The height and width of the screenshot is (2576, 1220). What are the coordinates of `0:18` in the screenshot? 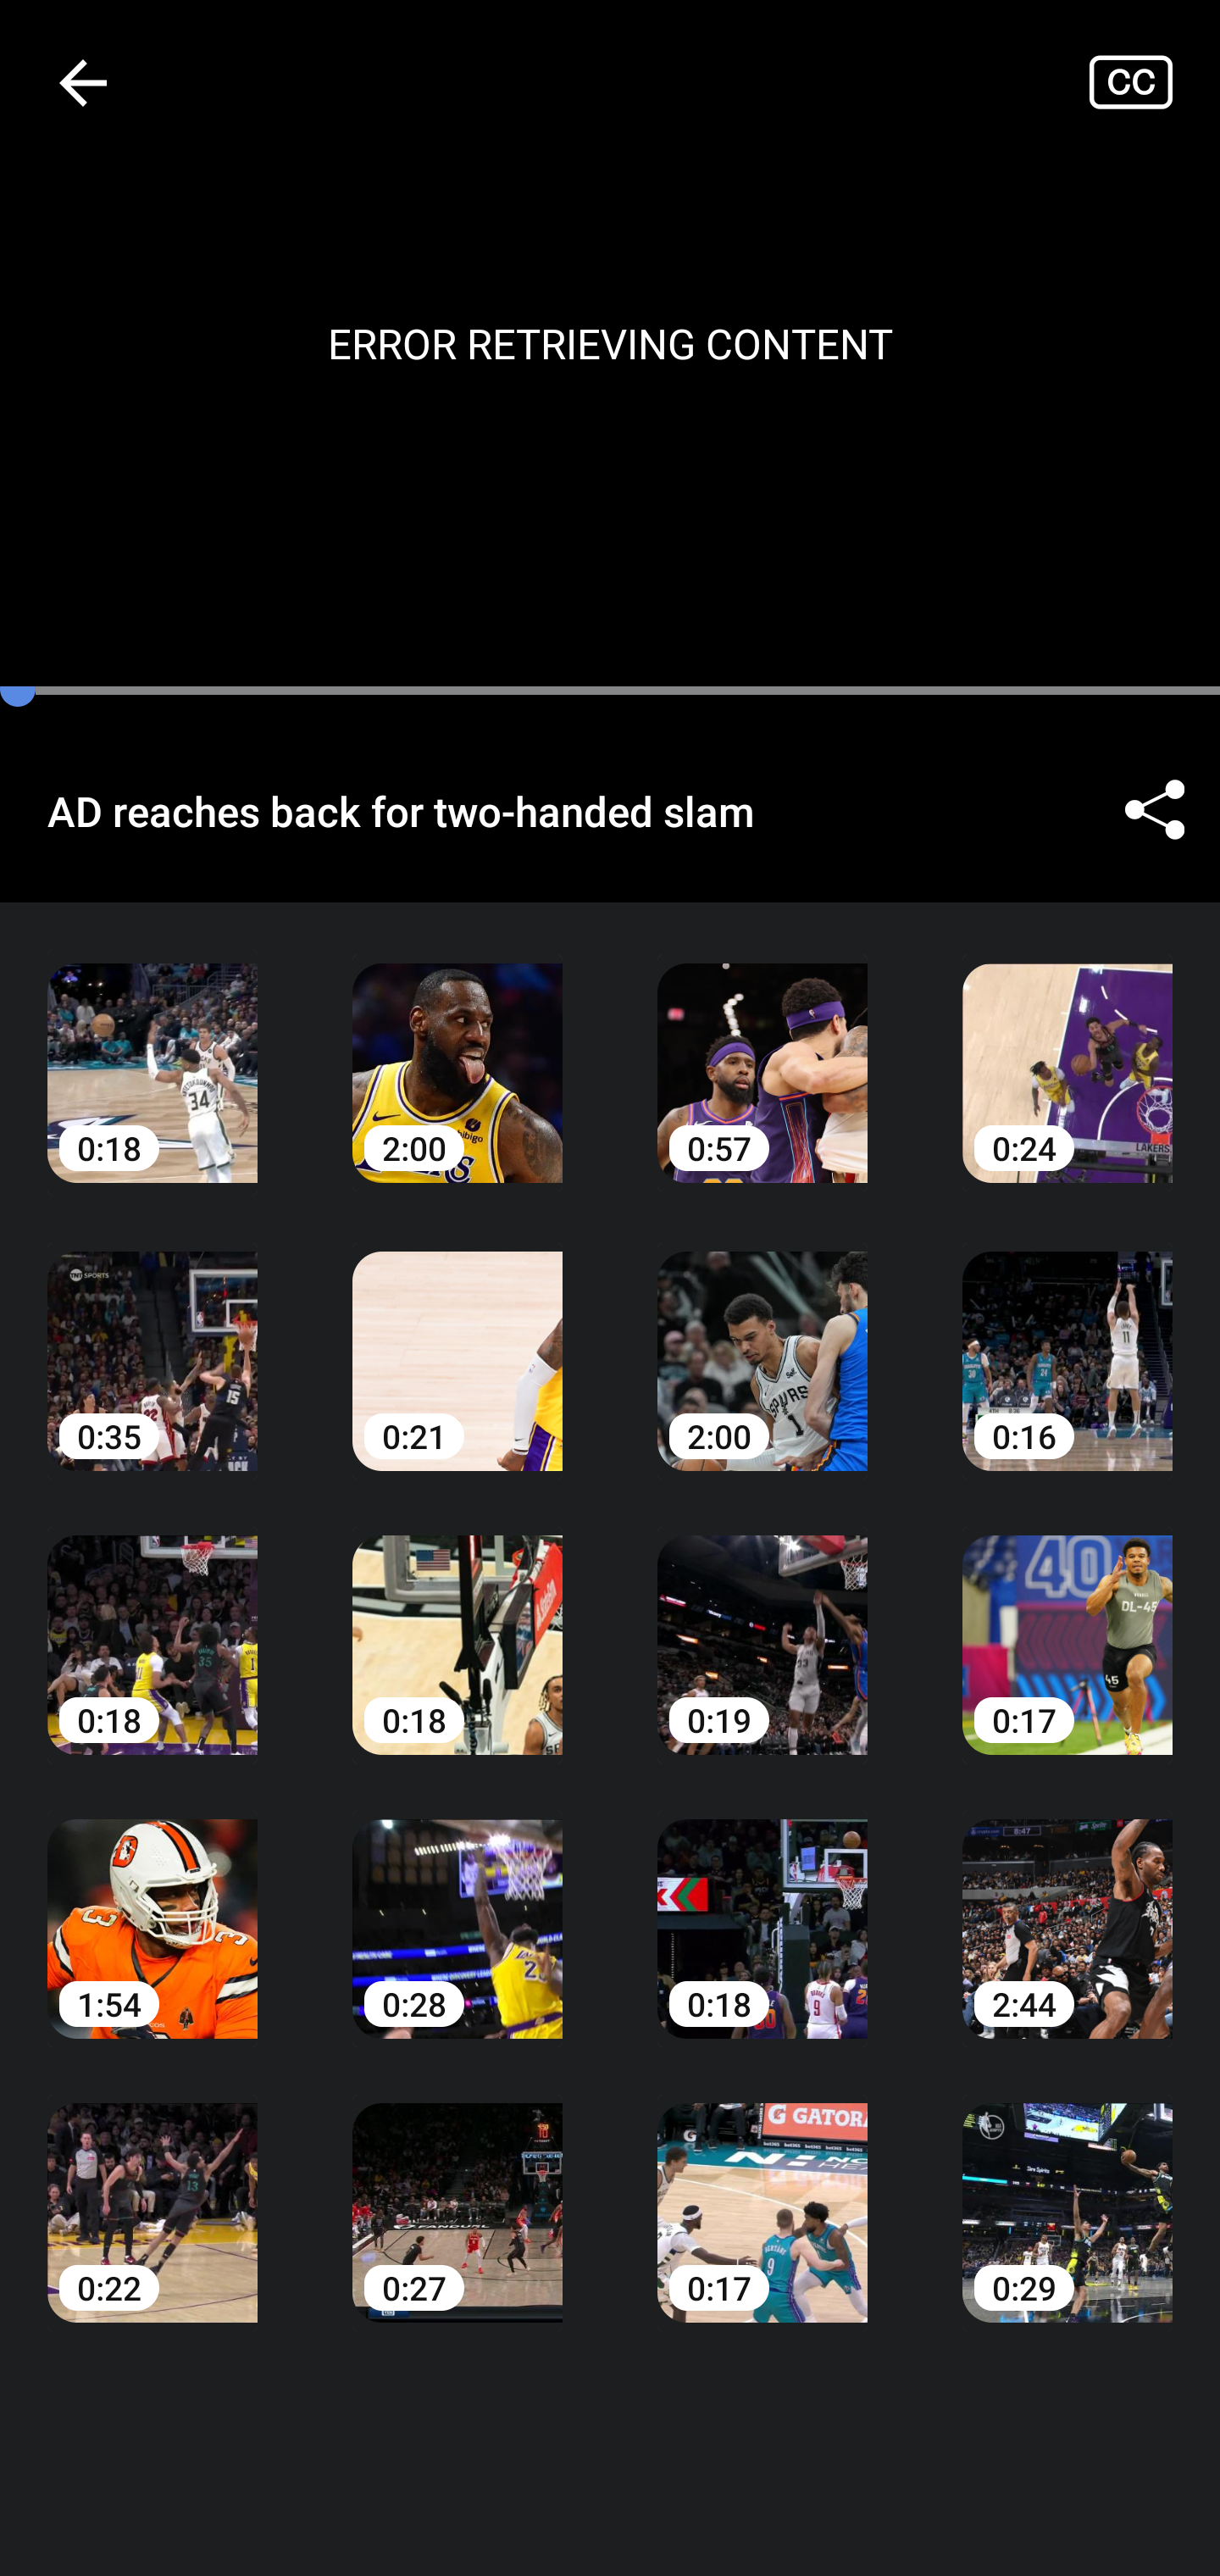 It's located at (152, 1048).